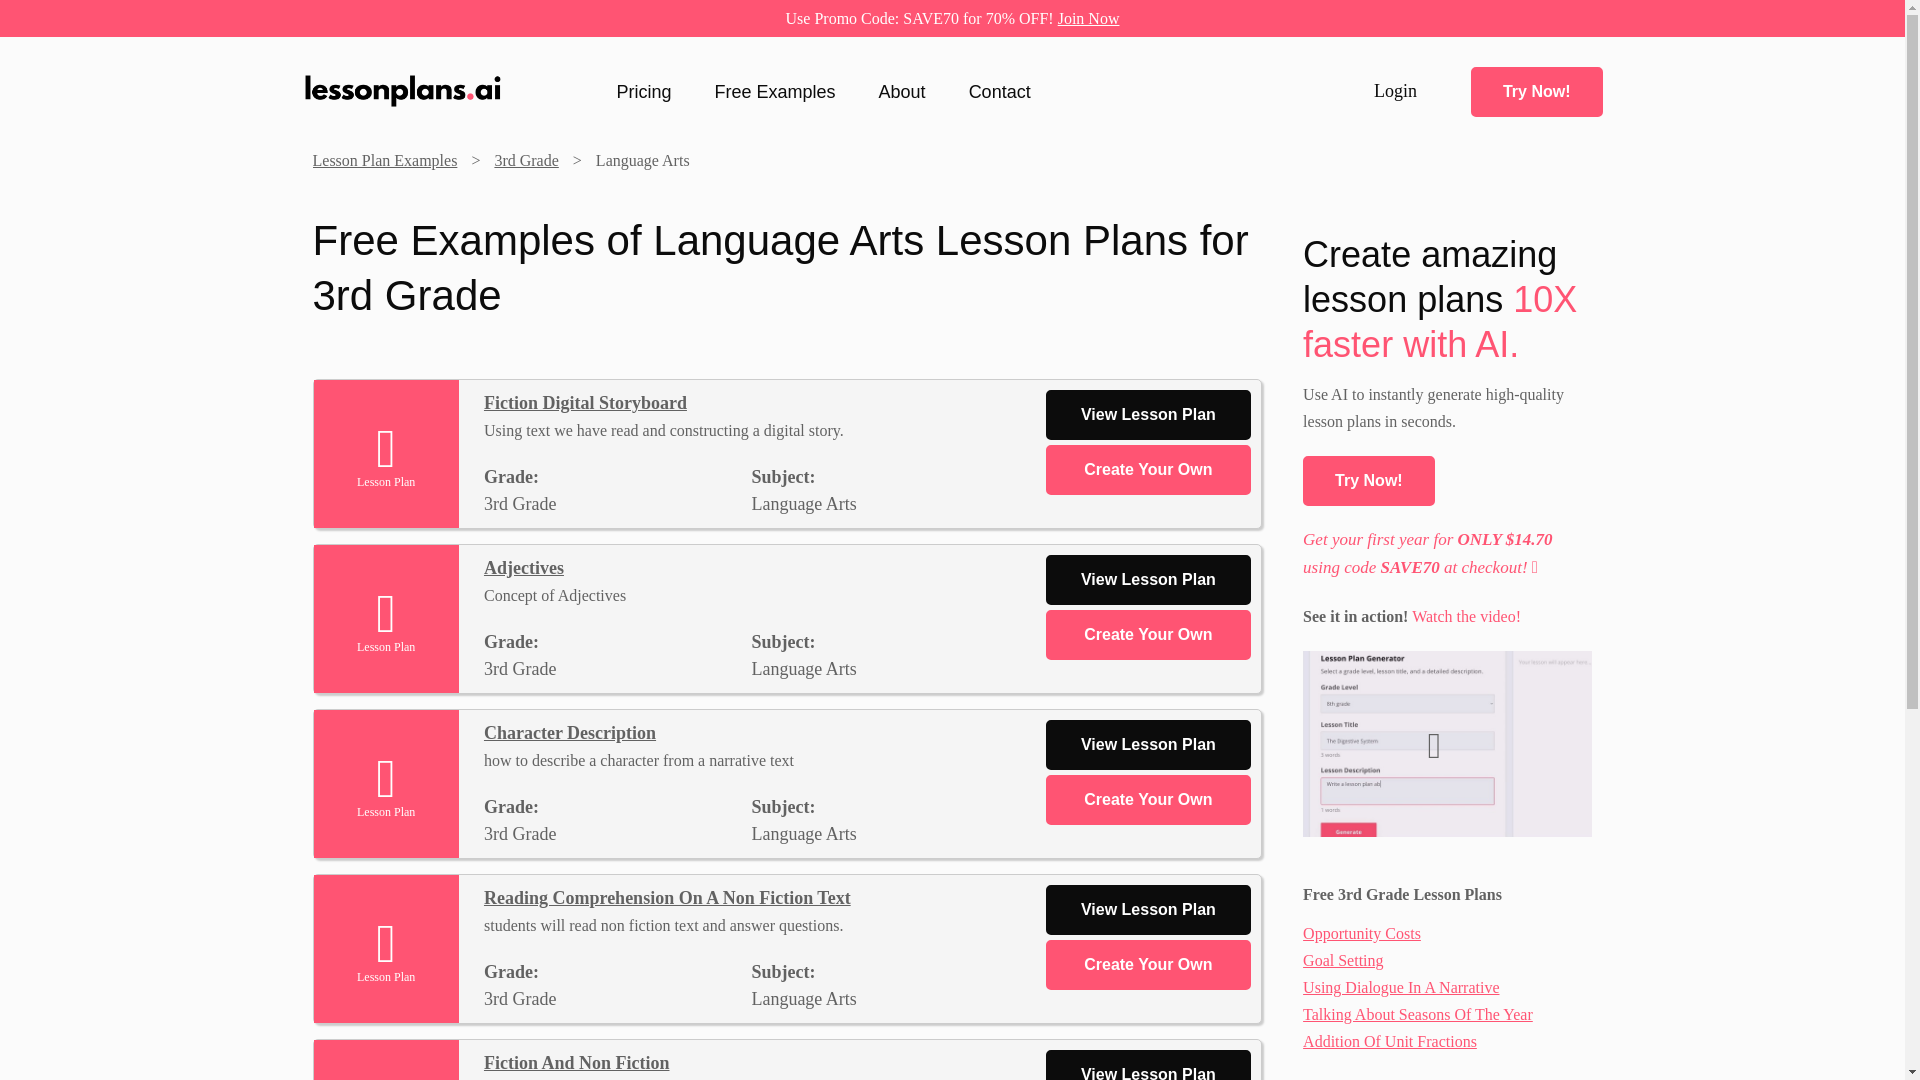 Image resolution: width=1920 pixels, height=1080 pixels. What do you see at coordinates (902, 91) in the screenshot?
I see `About` at bounding box center [902, 91].